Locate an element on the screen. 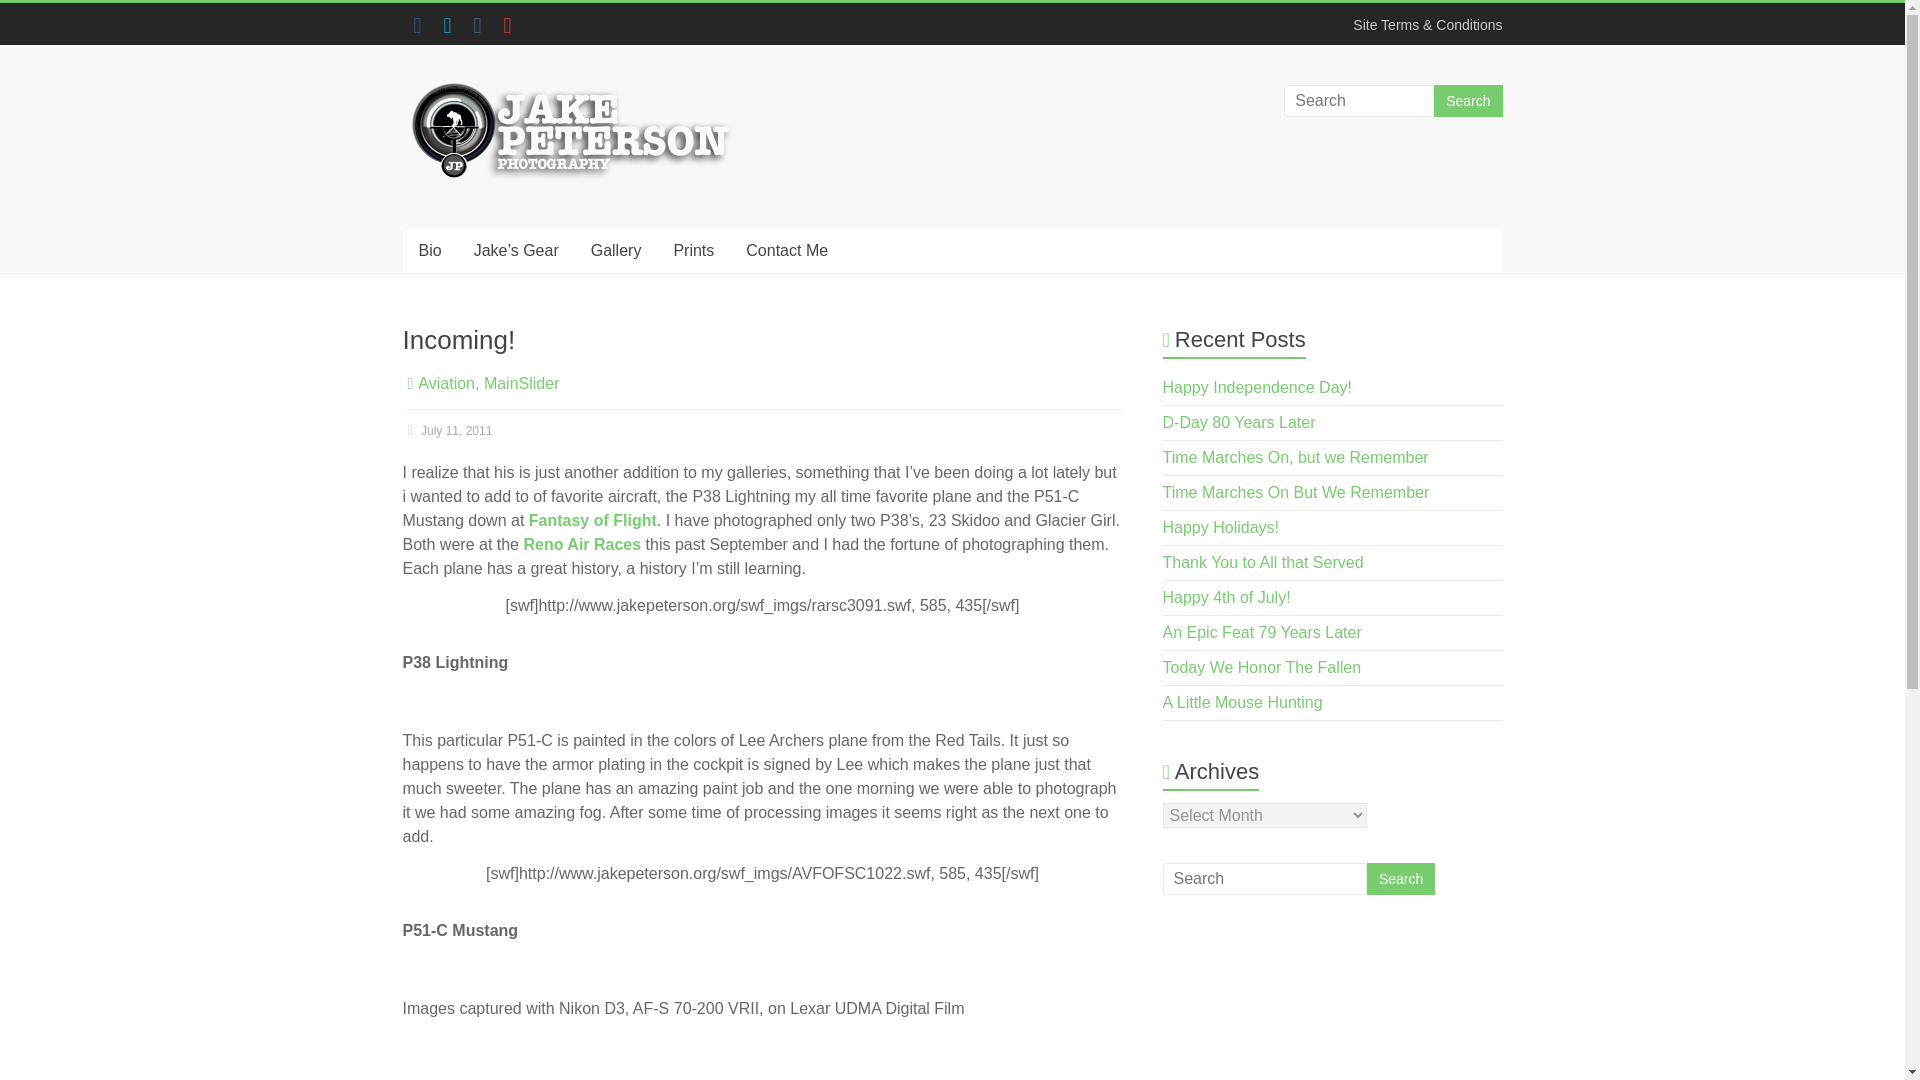 Image resolution: width=1920 pixels, height=1080 pixels. Prints is located at coordinates (692, 250).